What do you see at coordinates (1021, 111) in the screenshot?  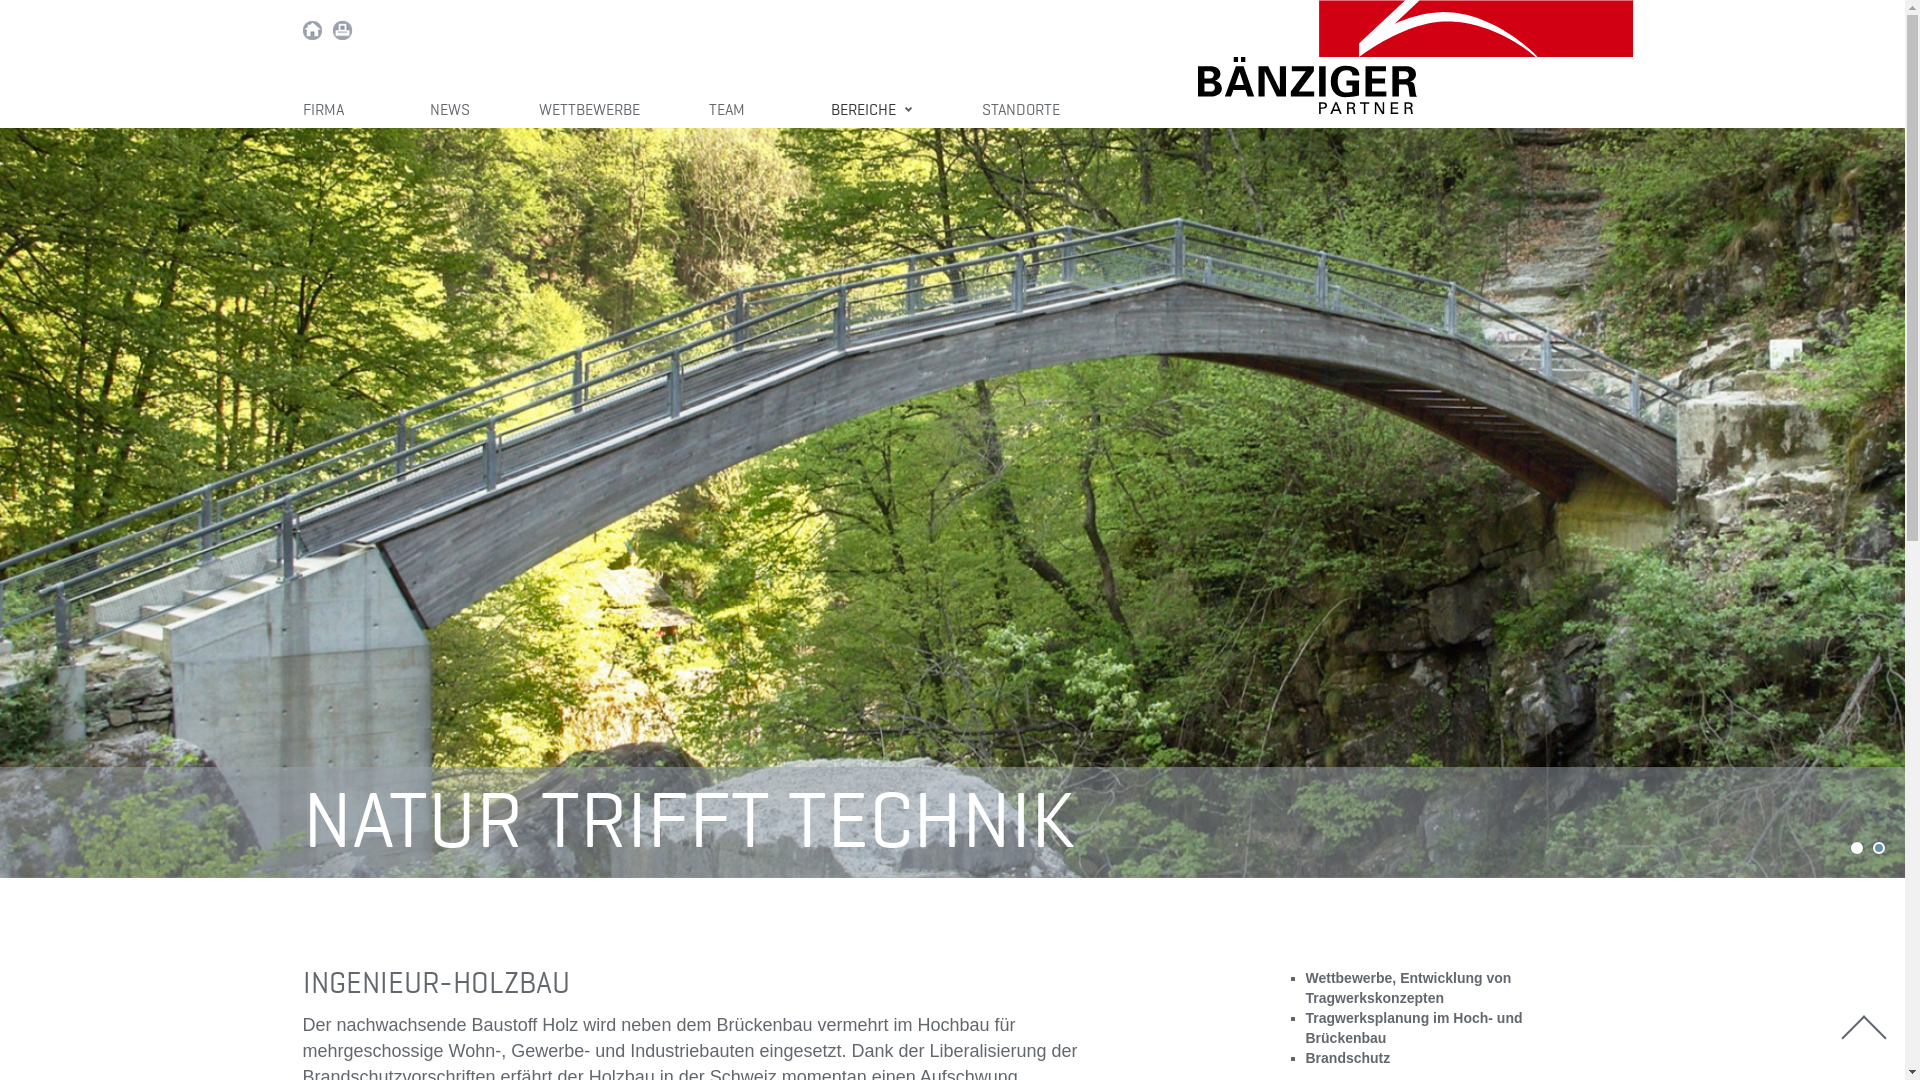 I see `STANDORTE` at bounding box center [1021, 111].